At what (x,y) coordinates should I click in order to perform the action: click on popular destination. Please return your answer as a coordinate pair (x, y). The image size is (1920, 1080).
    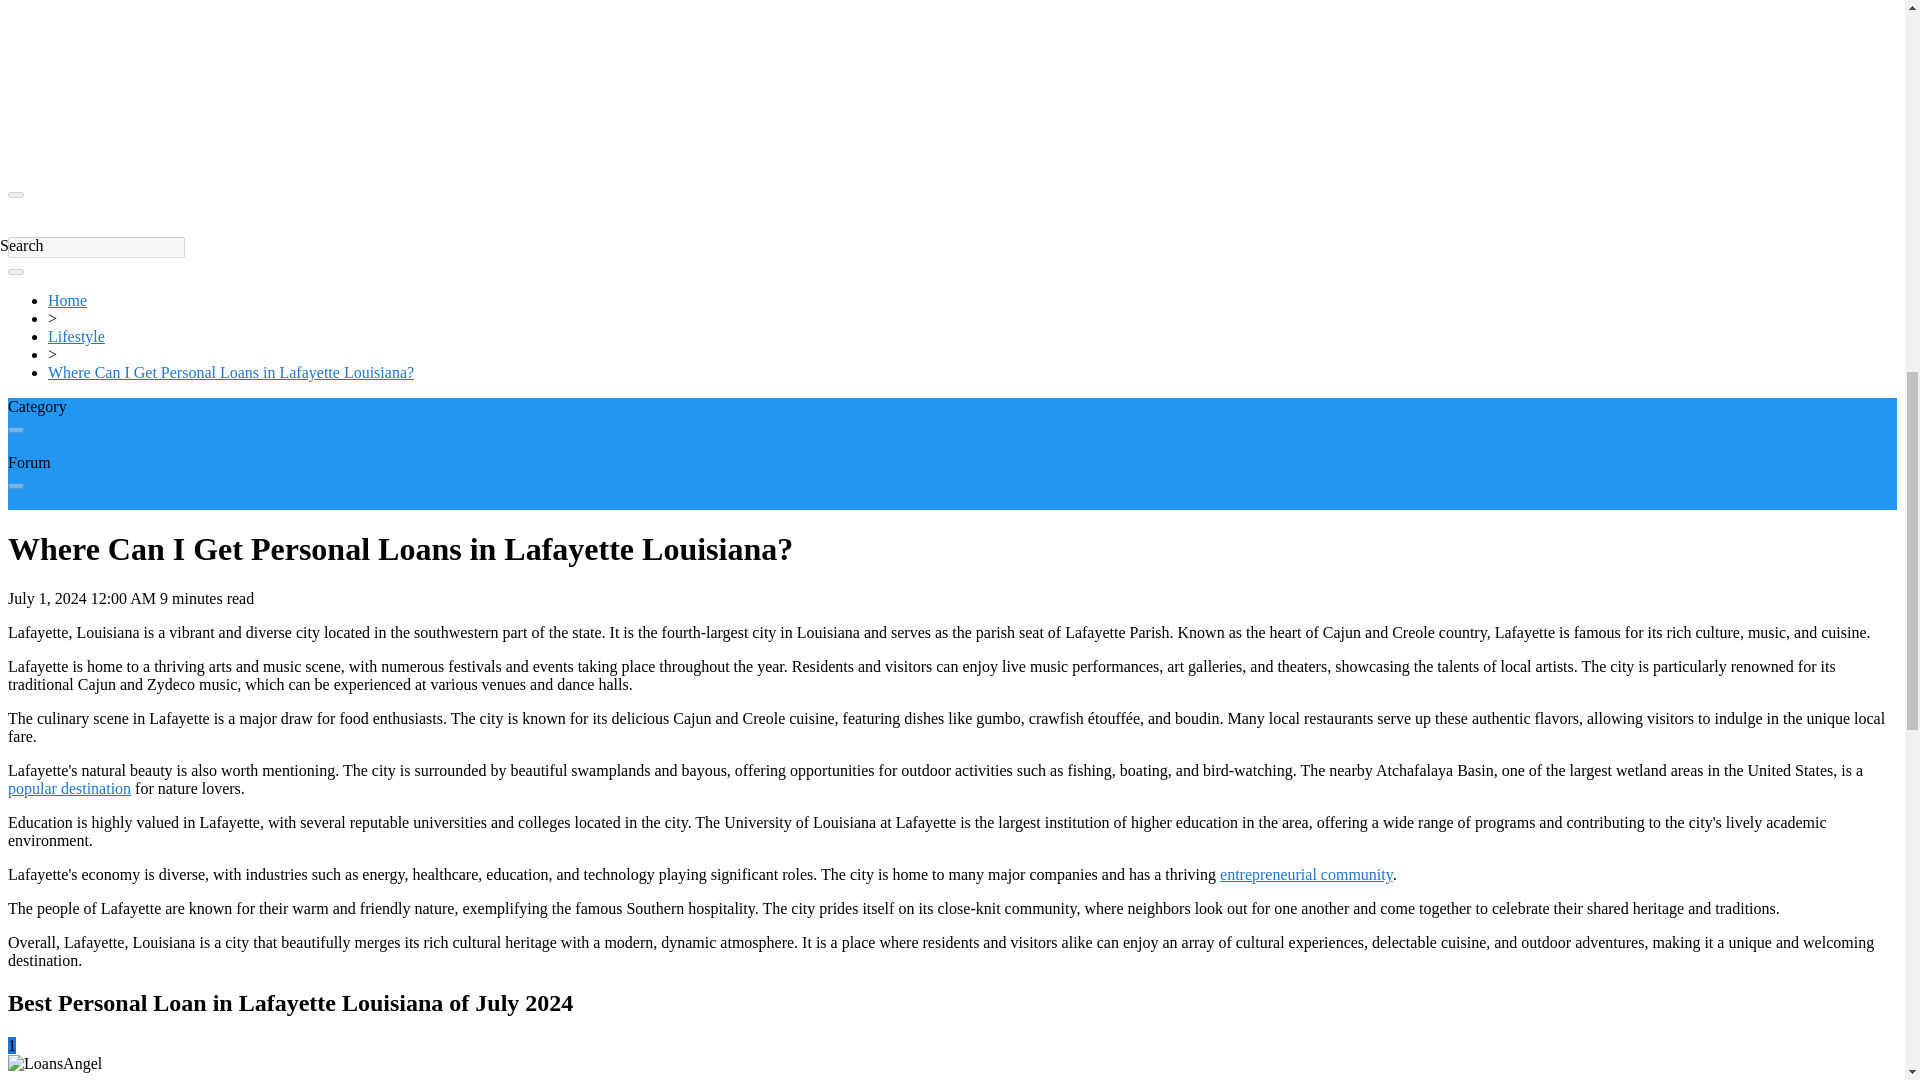
    Looking at the image, I should click on (68, 788).